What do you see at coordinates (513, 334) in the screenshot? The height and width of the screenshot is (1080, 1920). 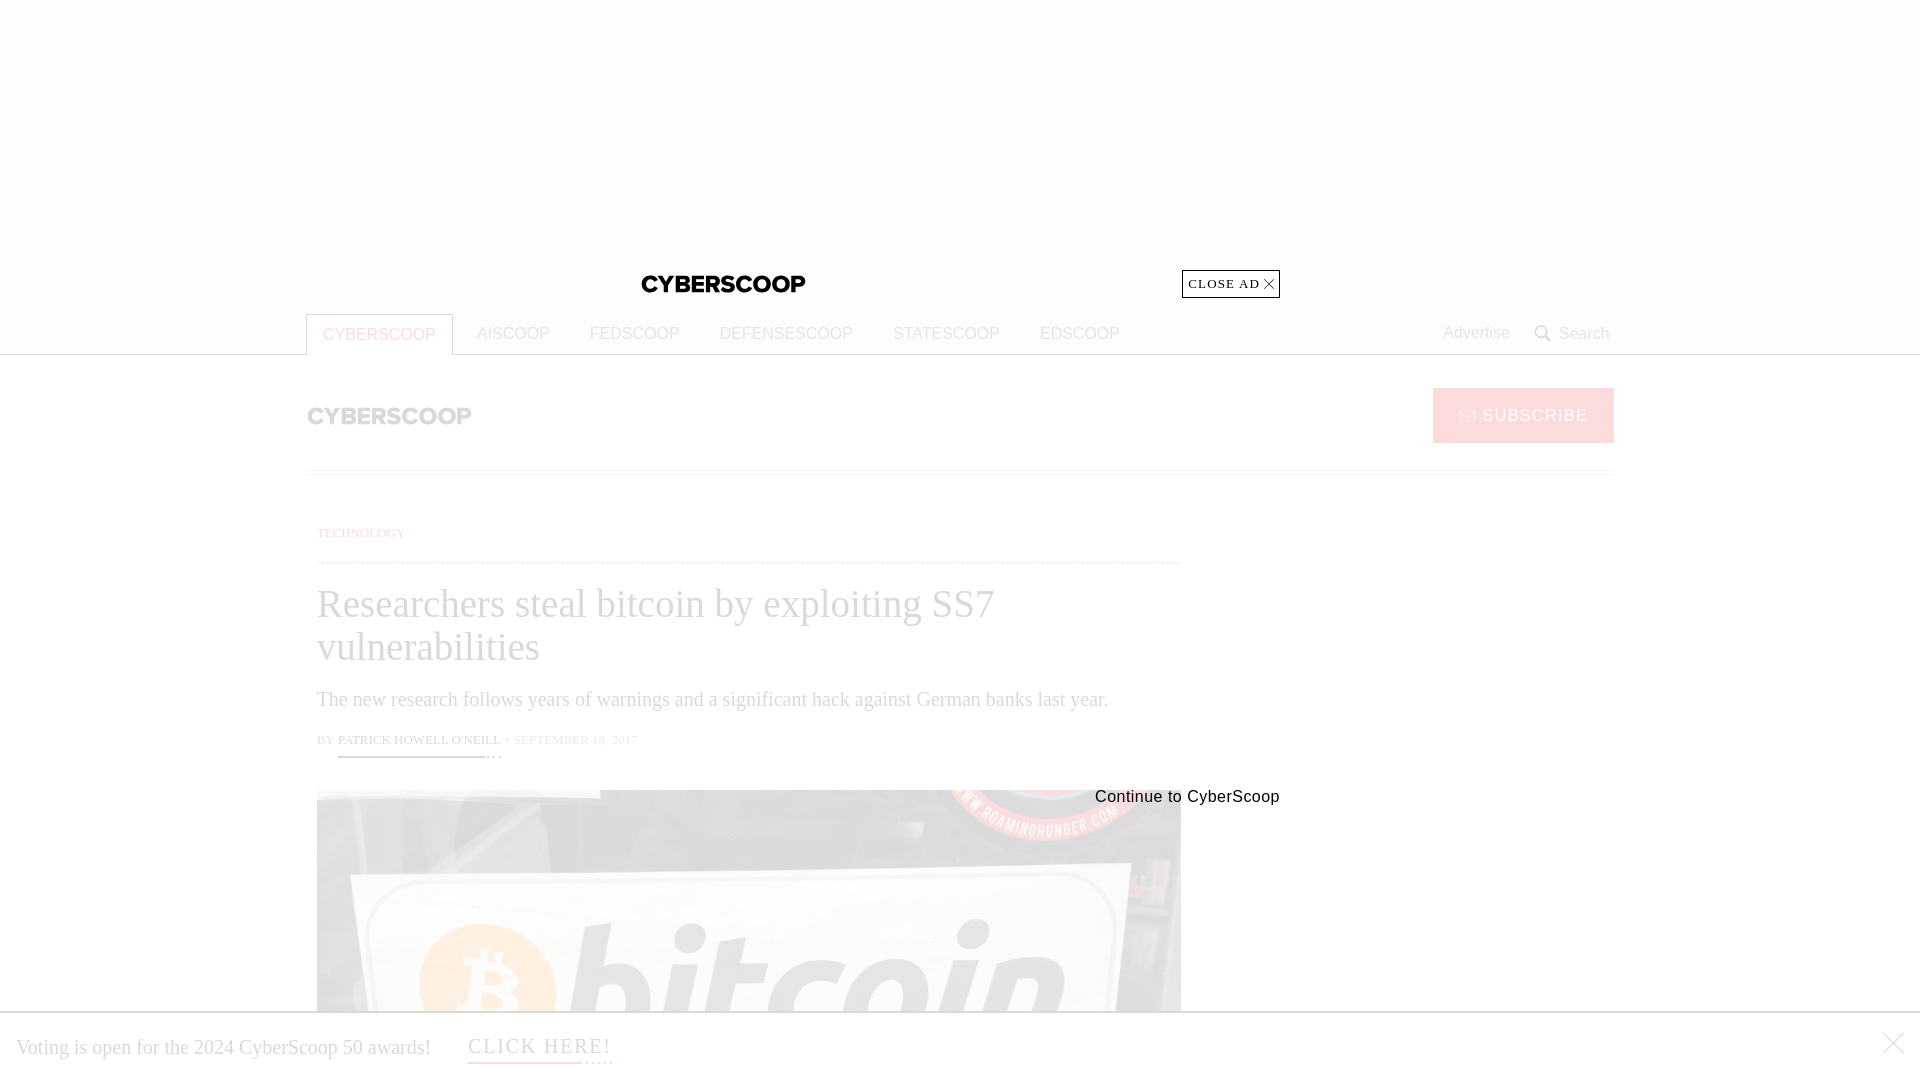 I see `AISCOOP` at bounding box center [513, 334].